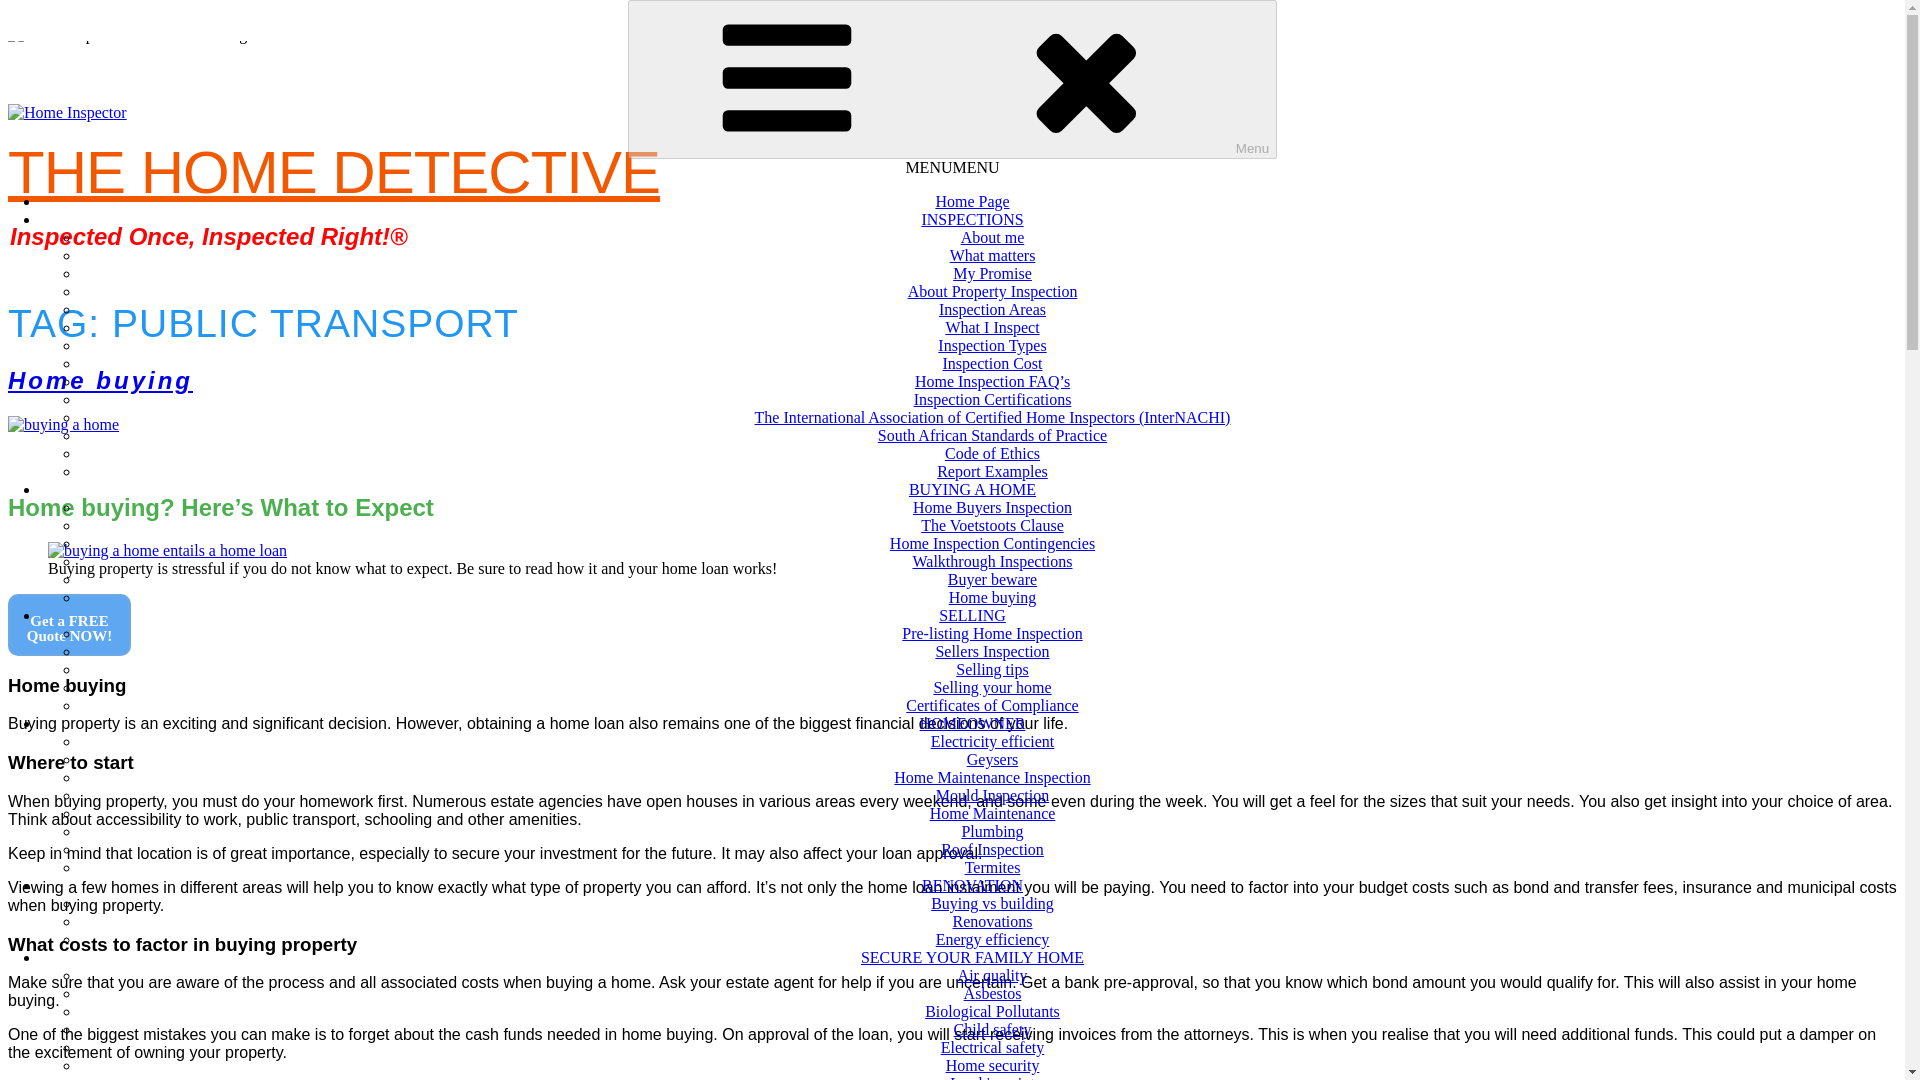 The height and width of the screenshot is (1080, 1920). What do you see at coordinates (991, 326) in the screenshot?
I see `What I Inspect` at bounding box center [991, 326].